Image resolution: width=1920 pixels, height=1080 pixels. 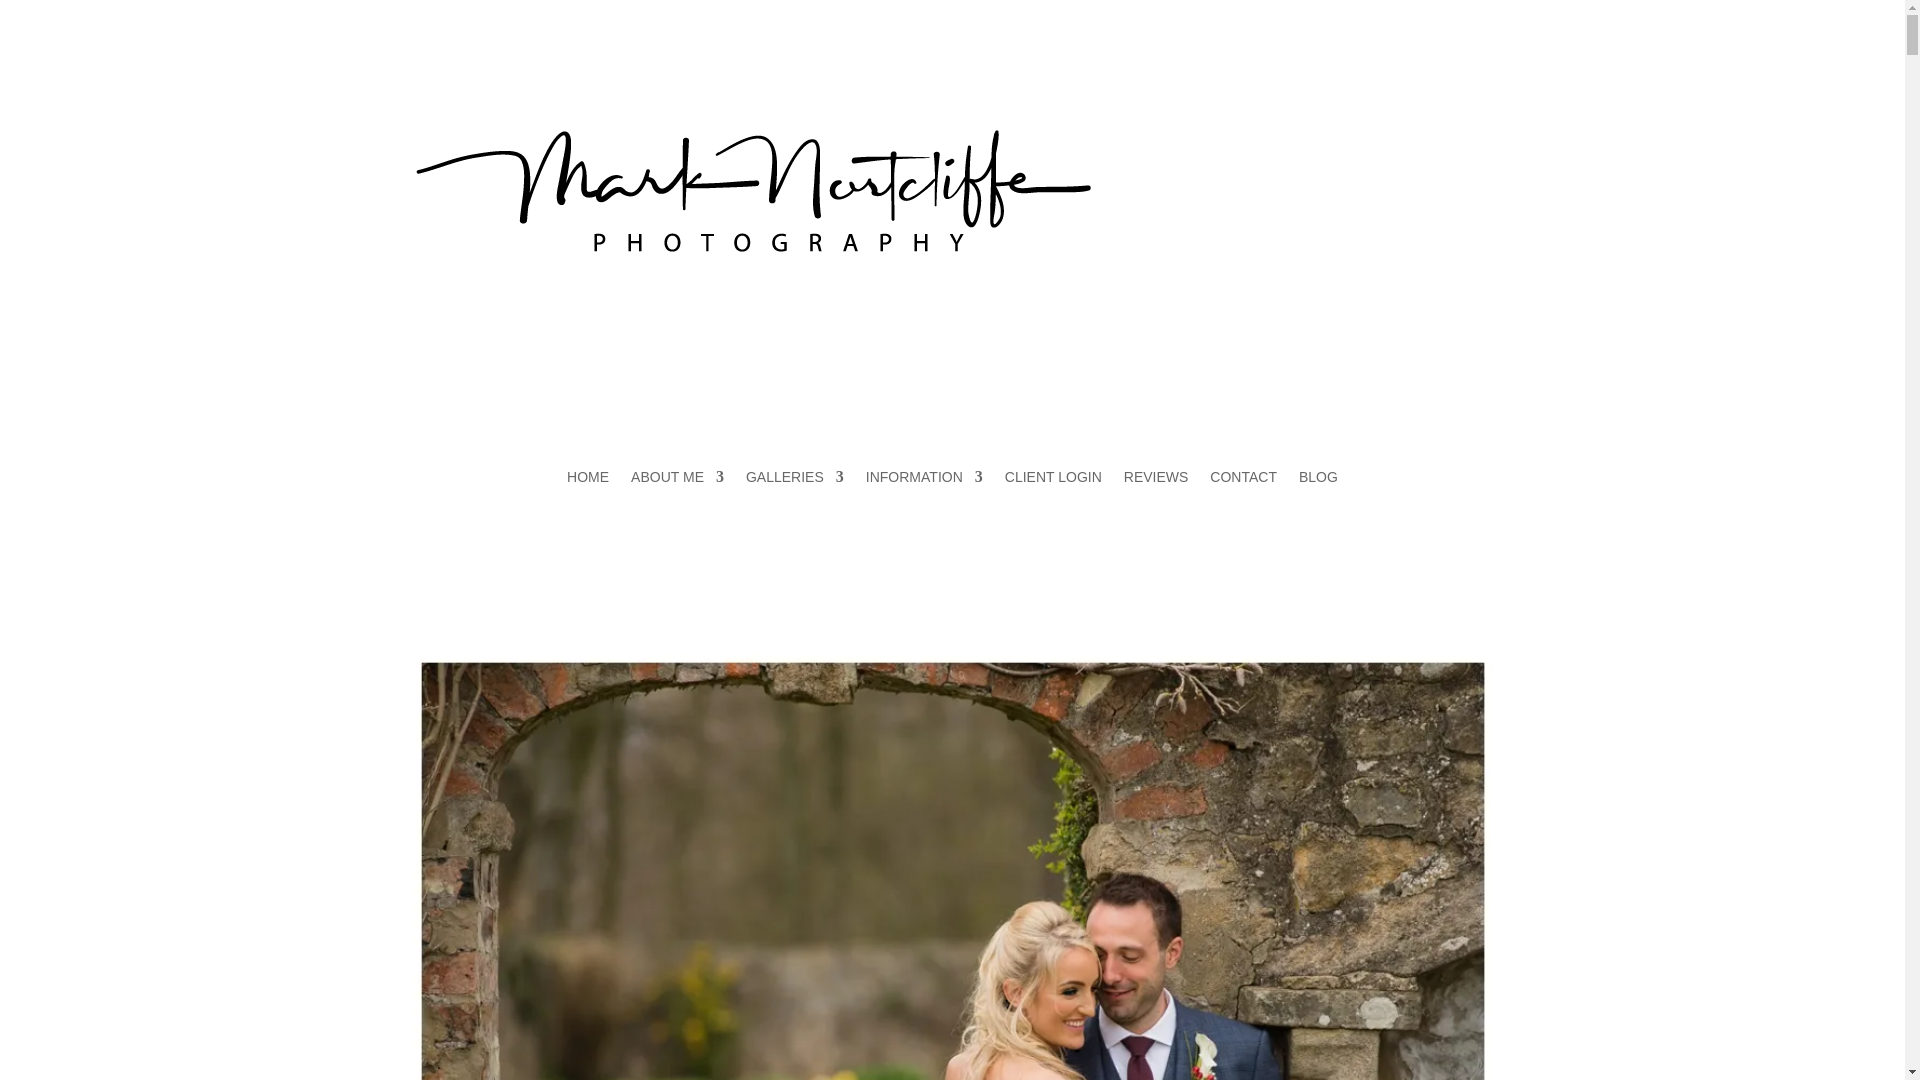 What do you see at coordinates (795, 480) in the screenshot?
I see `GALLERIES` at bounding box center [795, 480].